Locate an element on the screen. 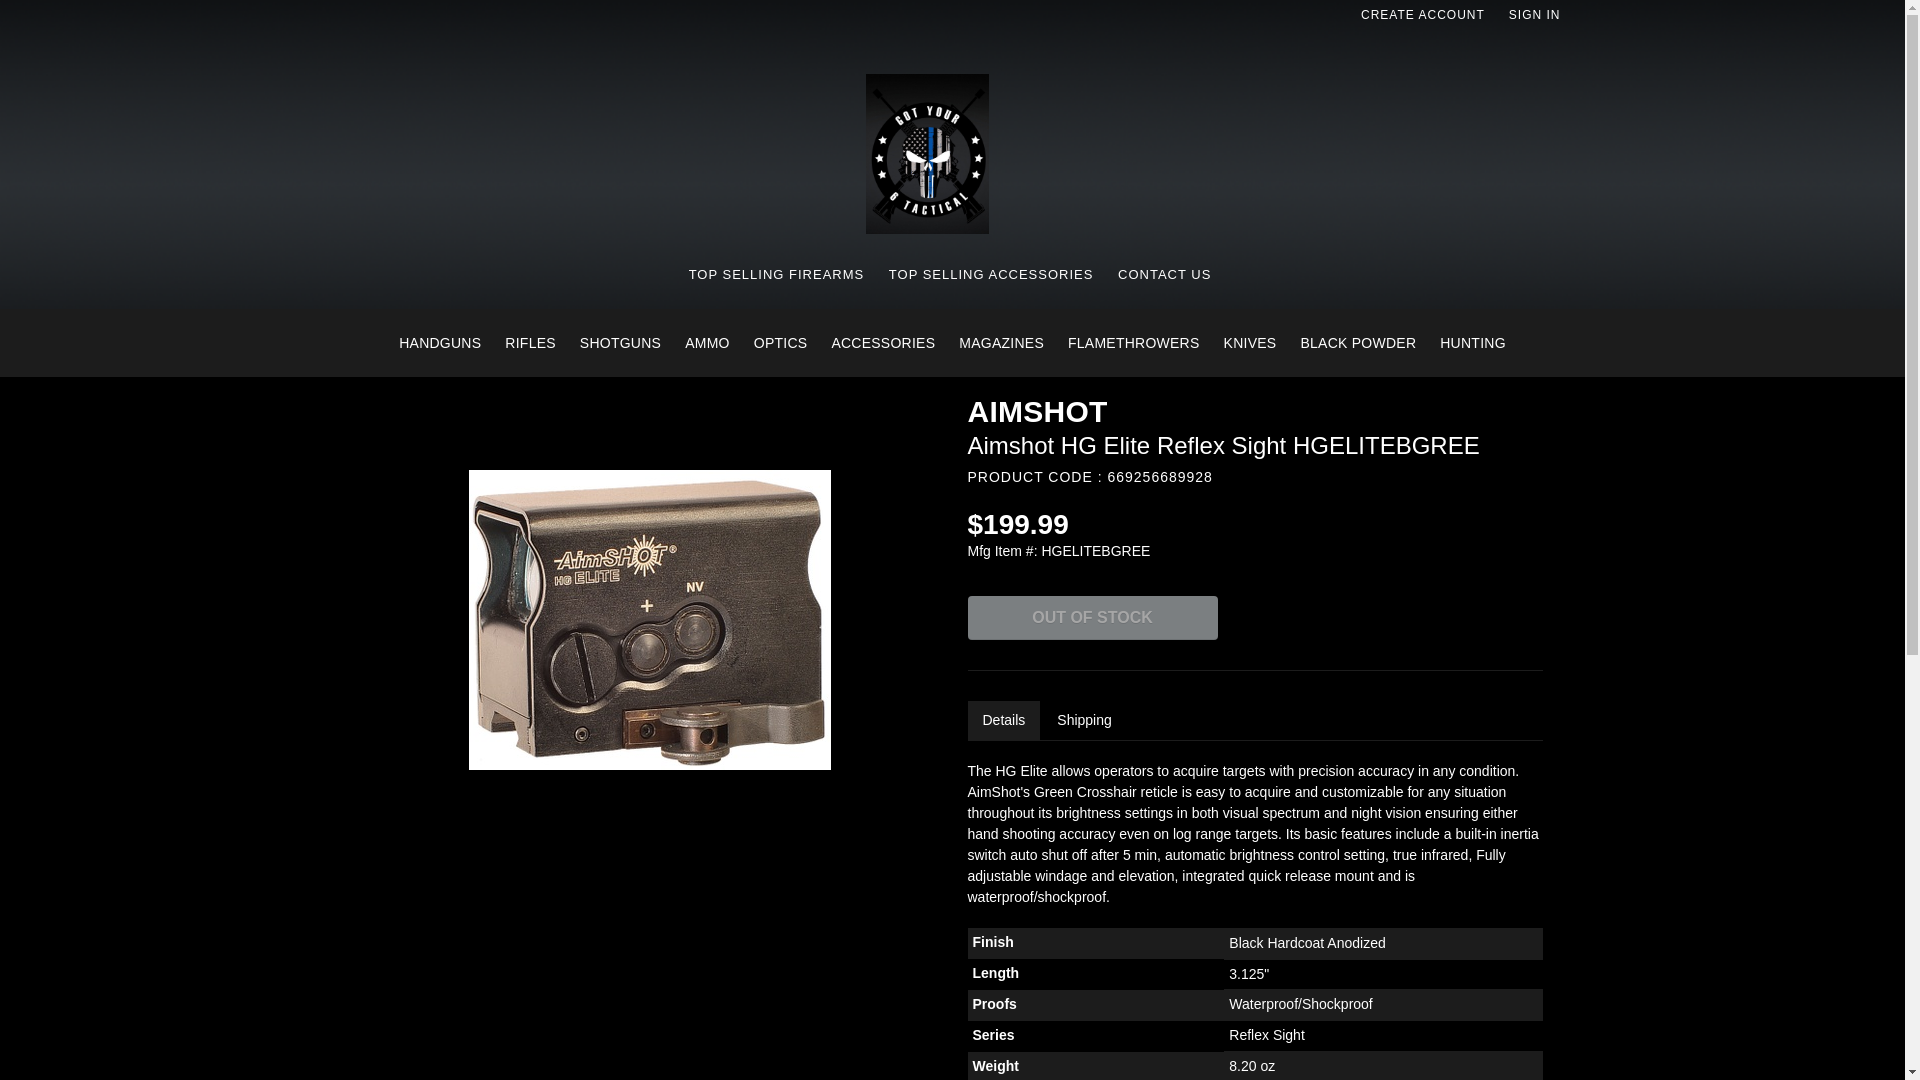  RIFLES is located at coordinates (530, 342).